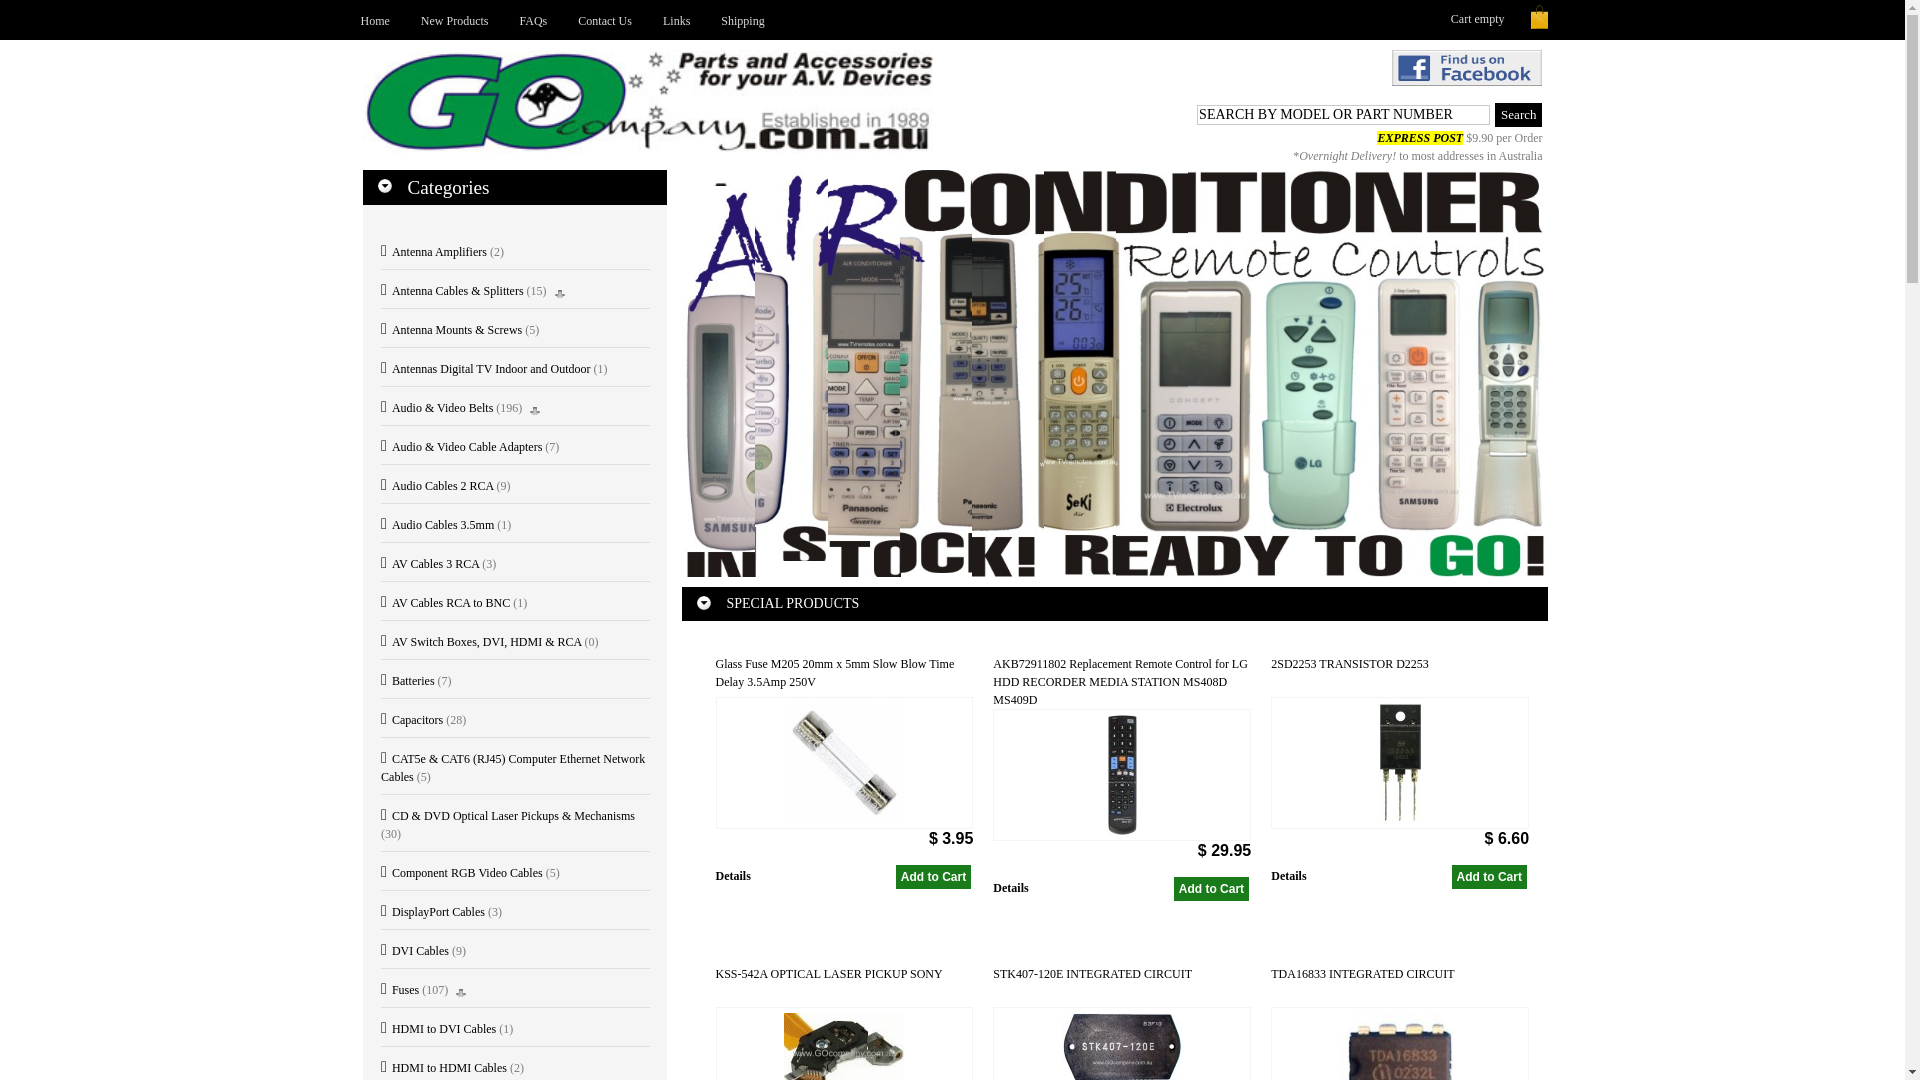  Describe the element at coordinates (1400, 676) in the screenshot. I see `2SD2253 TRANSISTOR D2253` at that location.